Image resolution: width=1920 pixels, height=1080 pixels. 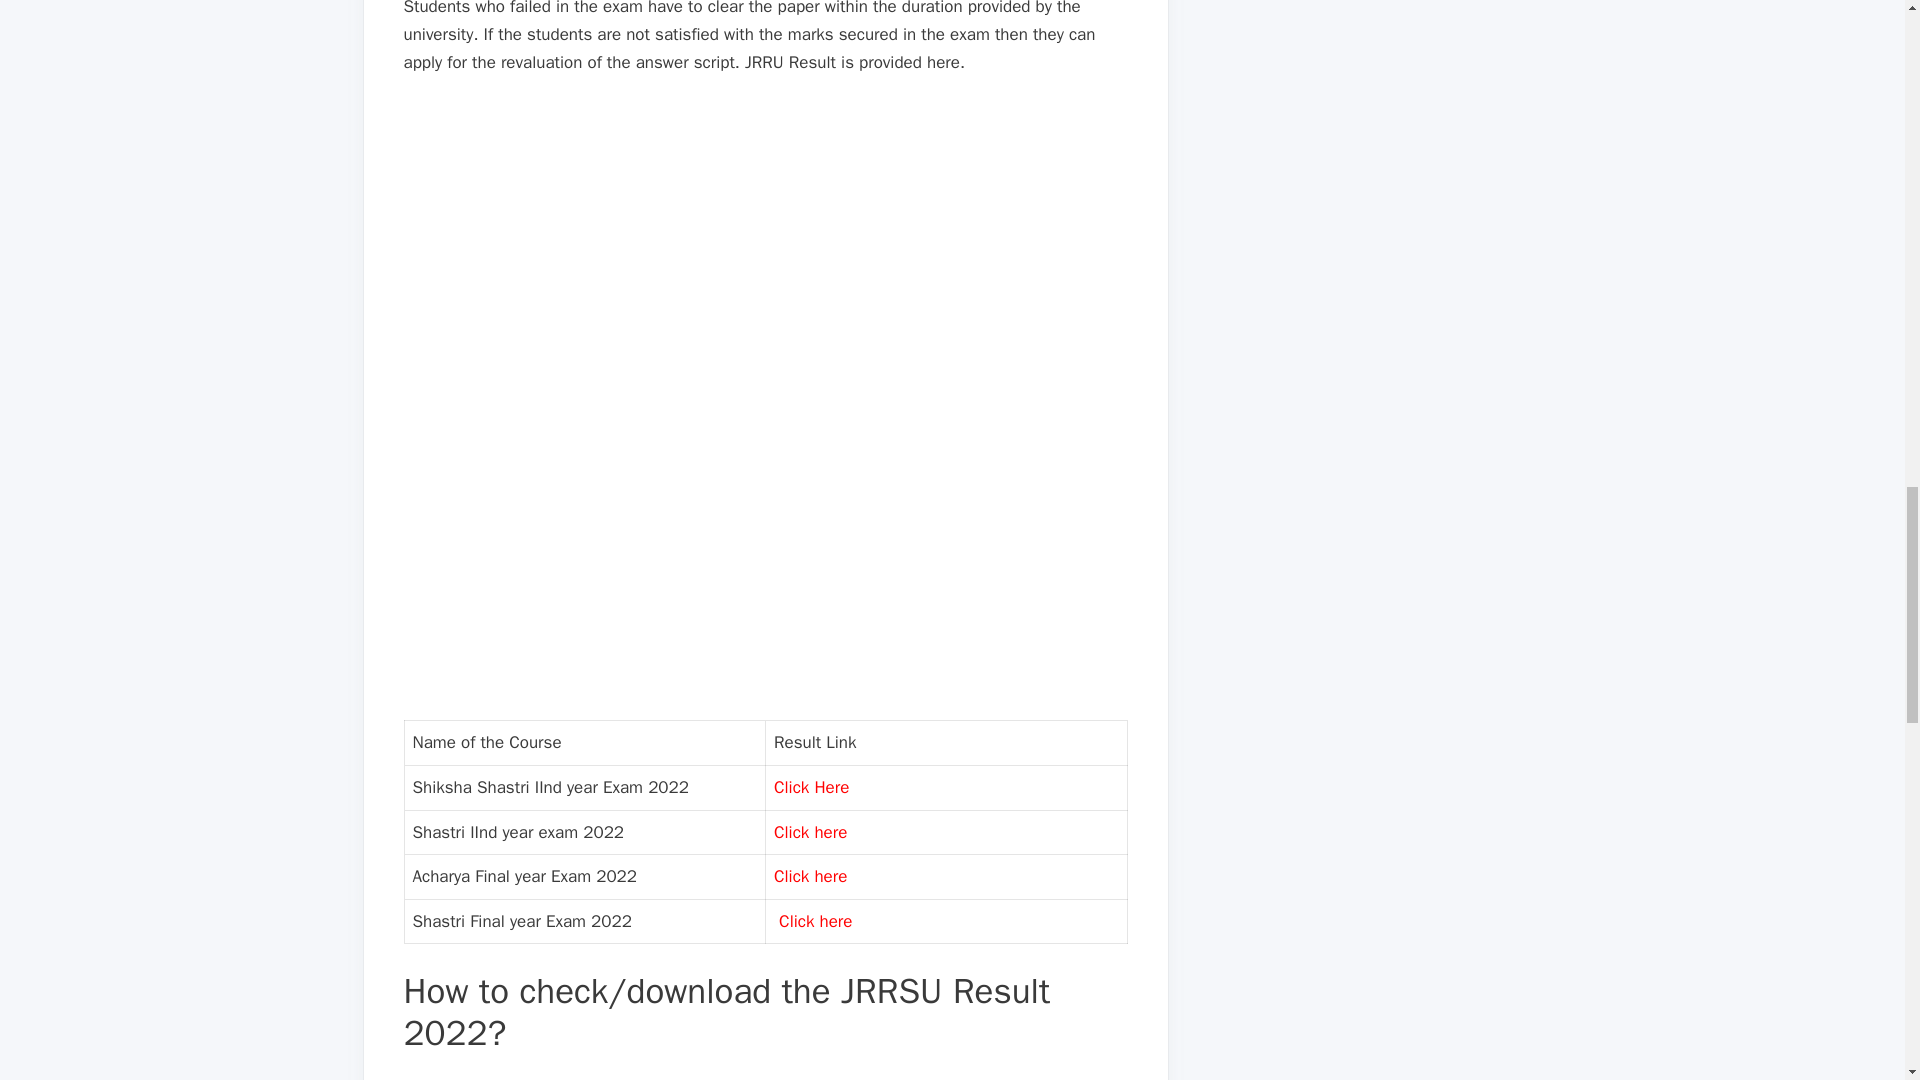 What do you see at coordinates (810, 876) in the screenshot?
I see `Click here` at bounding box center [810, 876].